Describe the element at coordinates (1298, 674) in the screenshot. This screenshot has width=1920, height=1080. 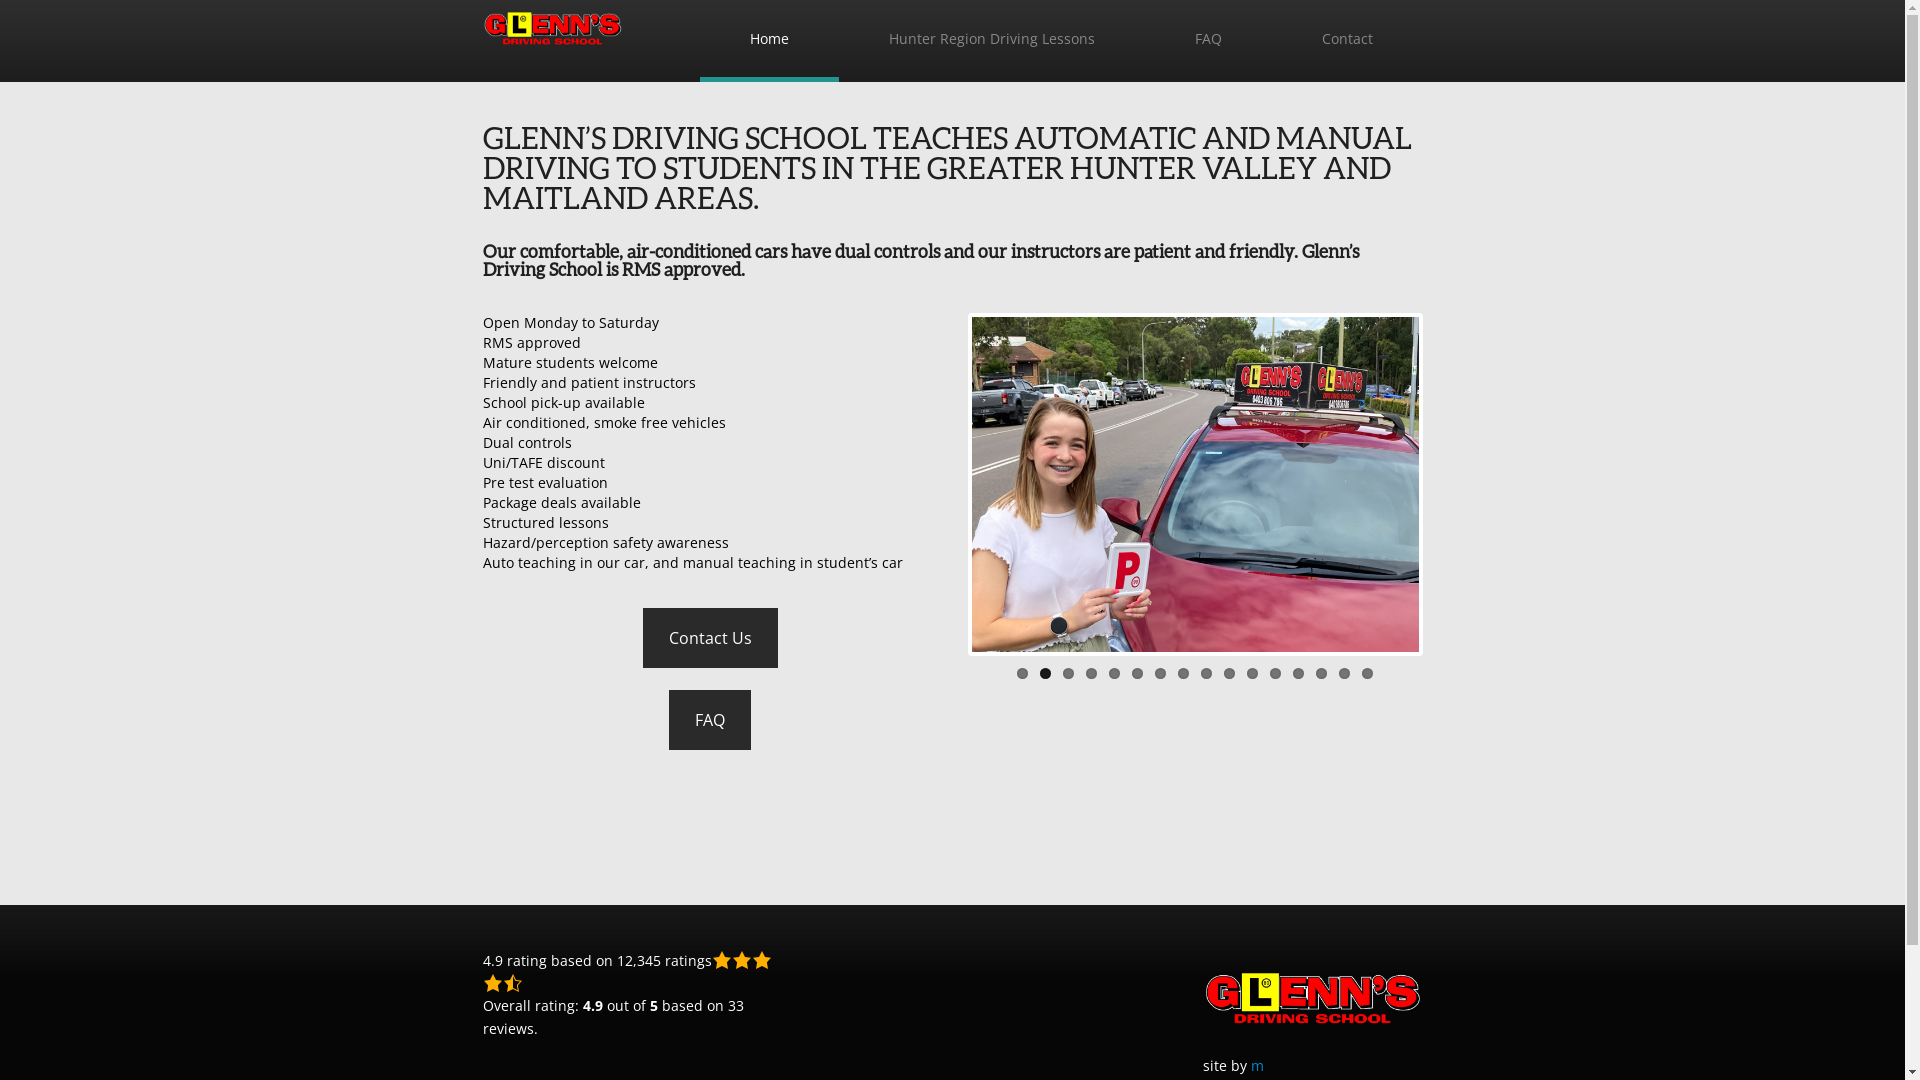
I see `13` at that location.